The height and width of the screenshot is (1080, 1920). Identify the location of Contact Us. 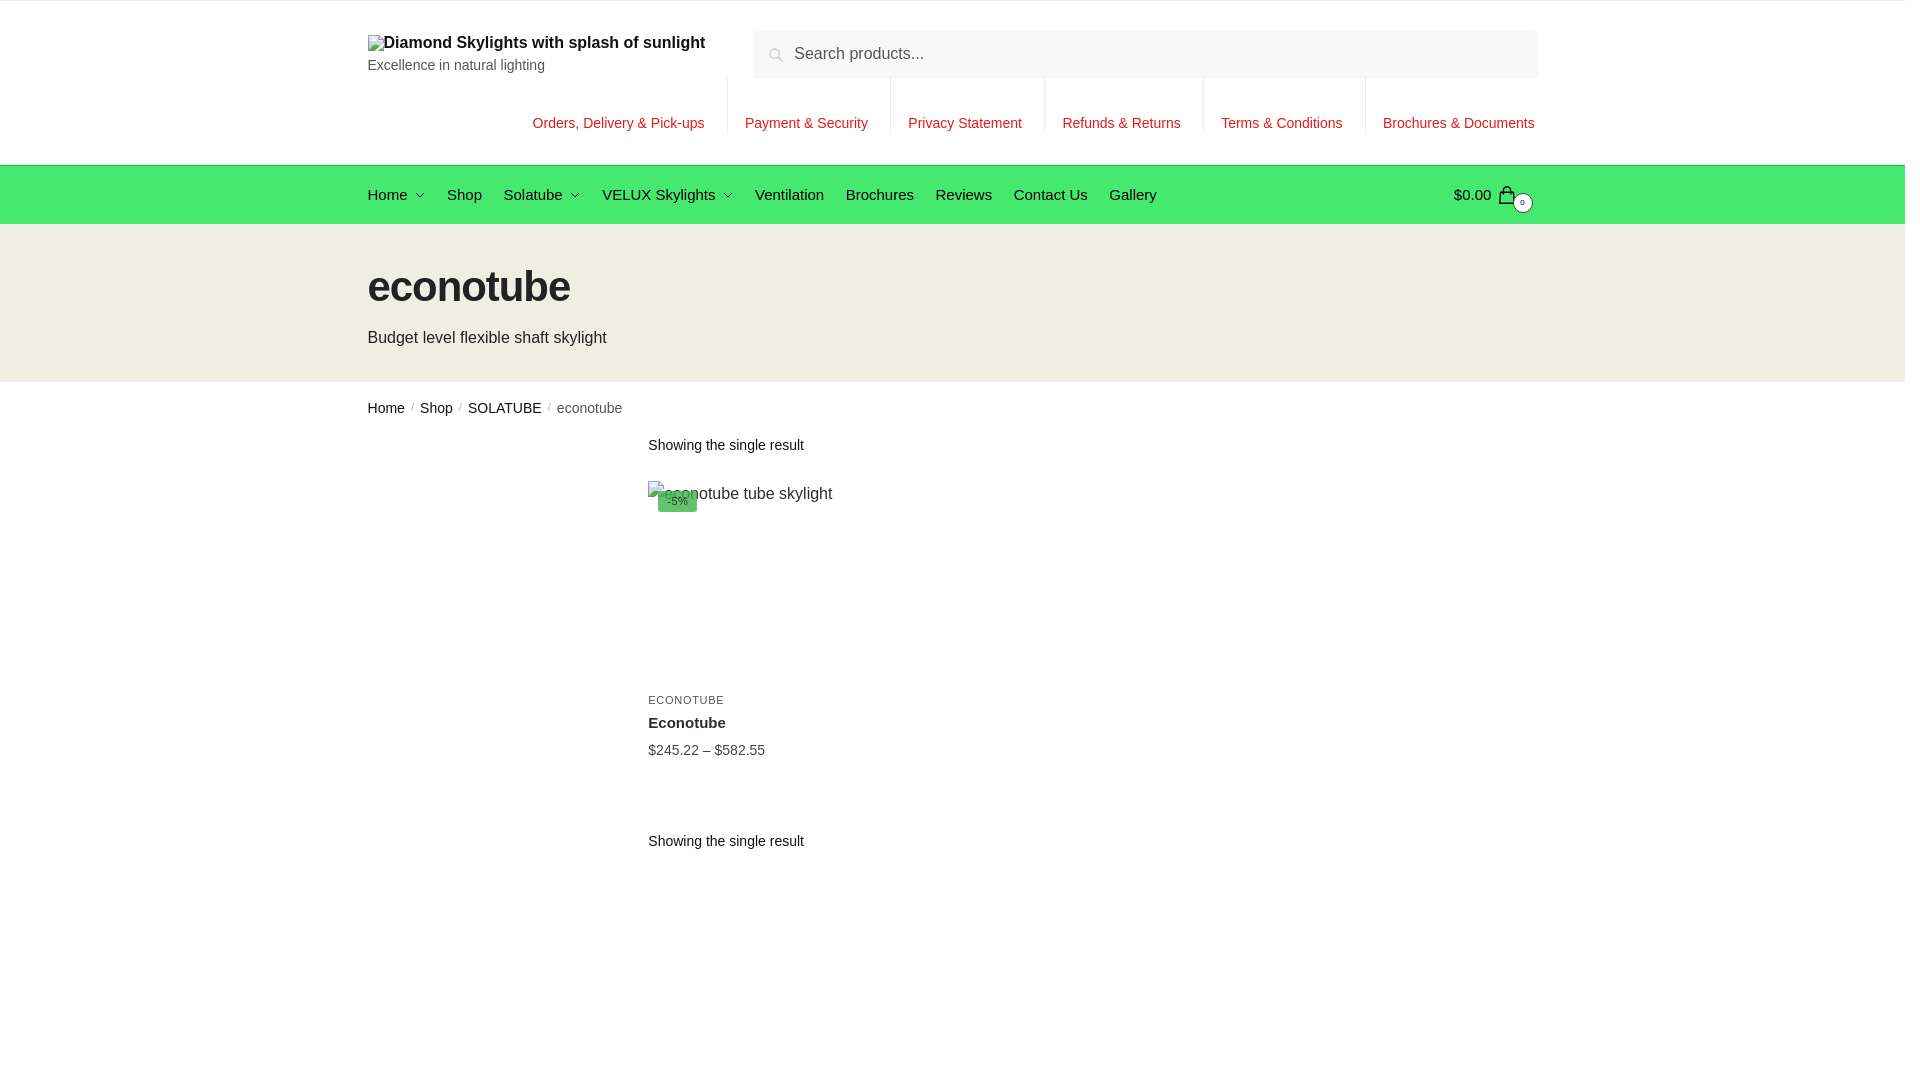
(1050, 195).